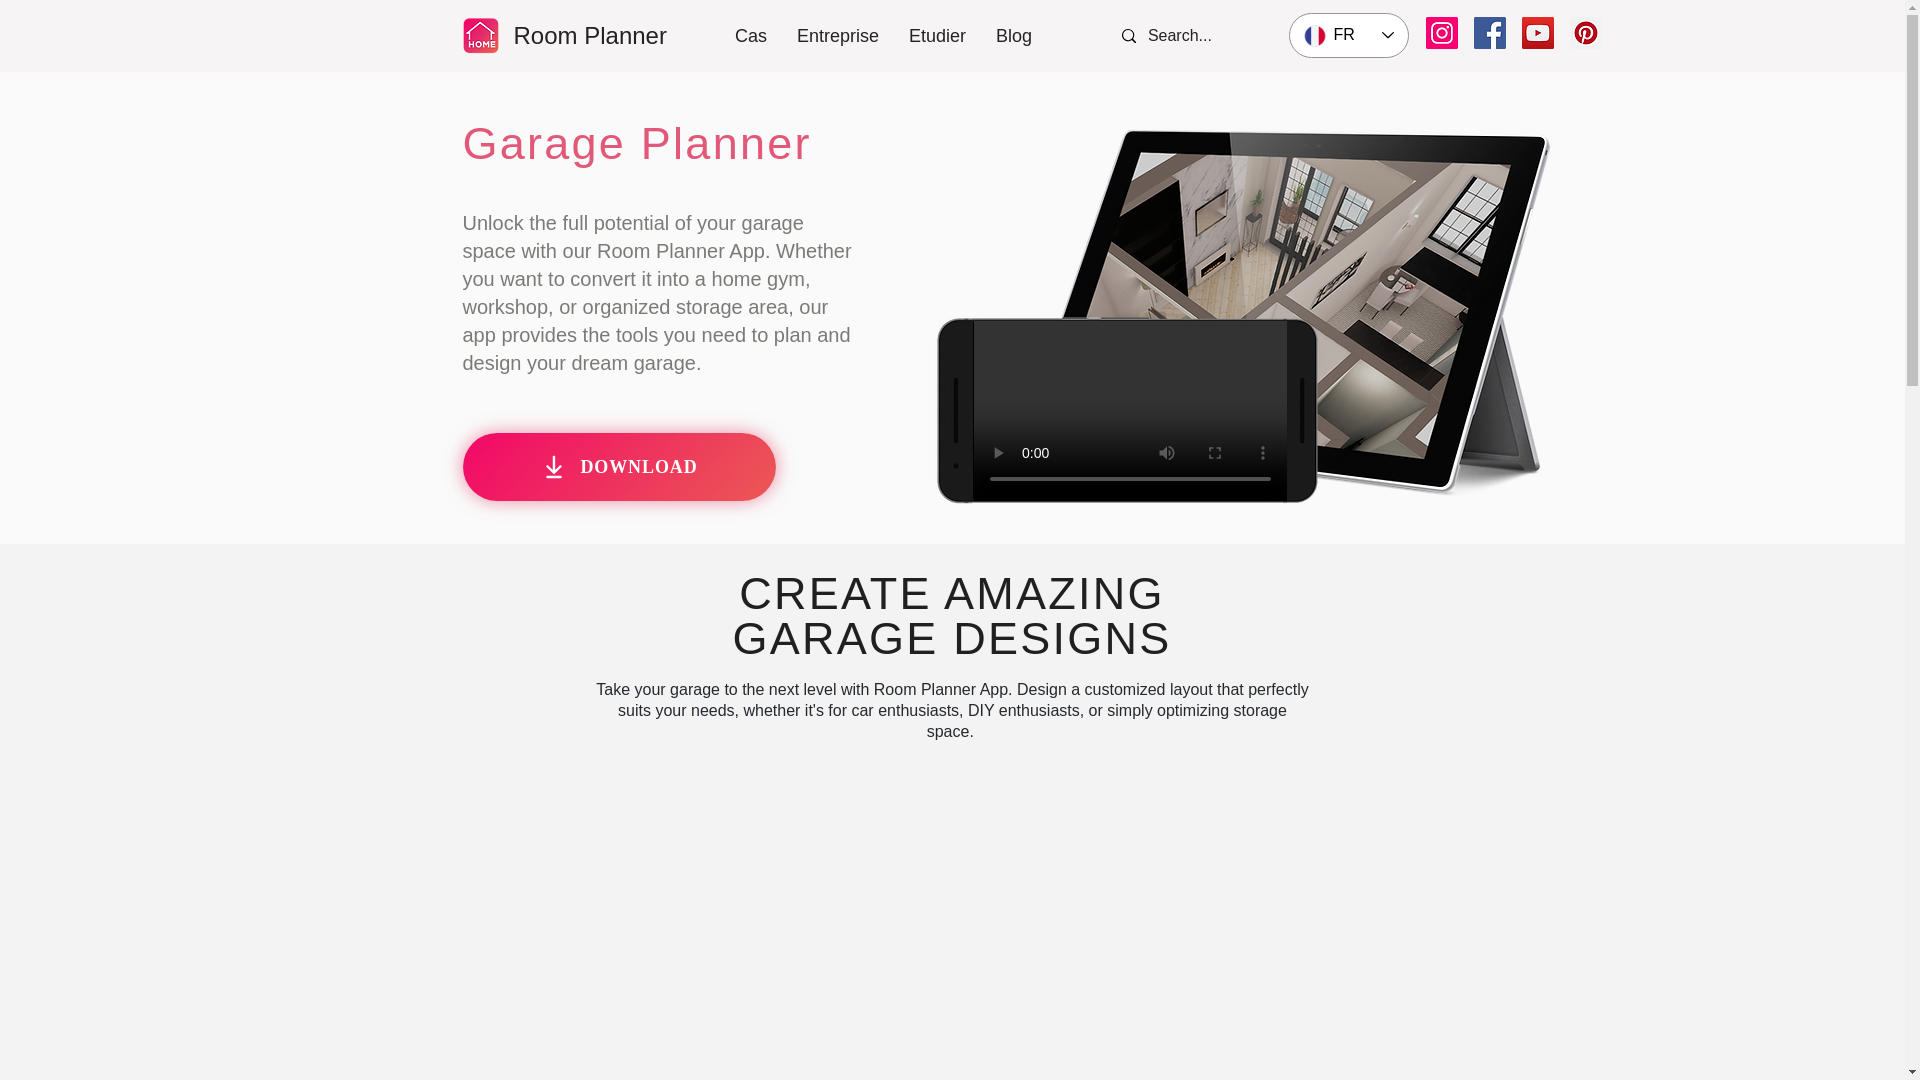  I want to click on Blog, so click(1014, 35).